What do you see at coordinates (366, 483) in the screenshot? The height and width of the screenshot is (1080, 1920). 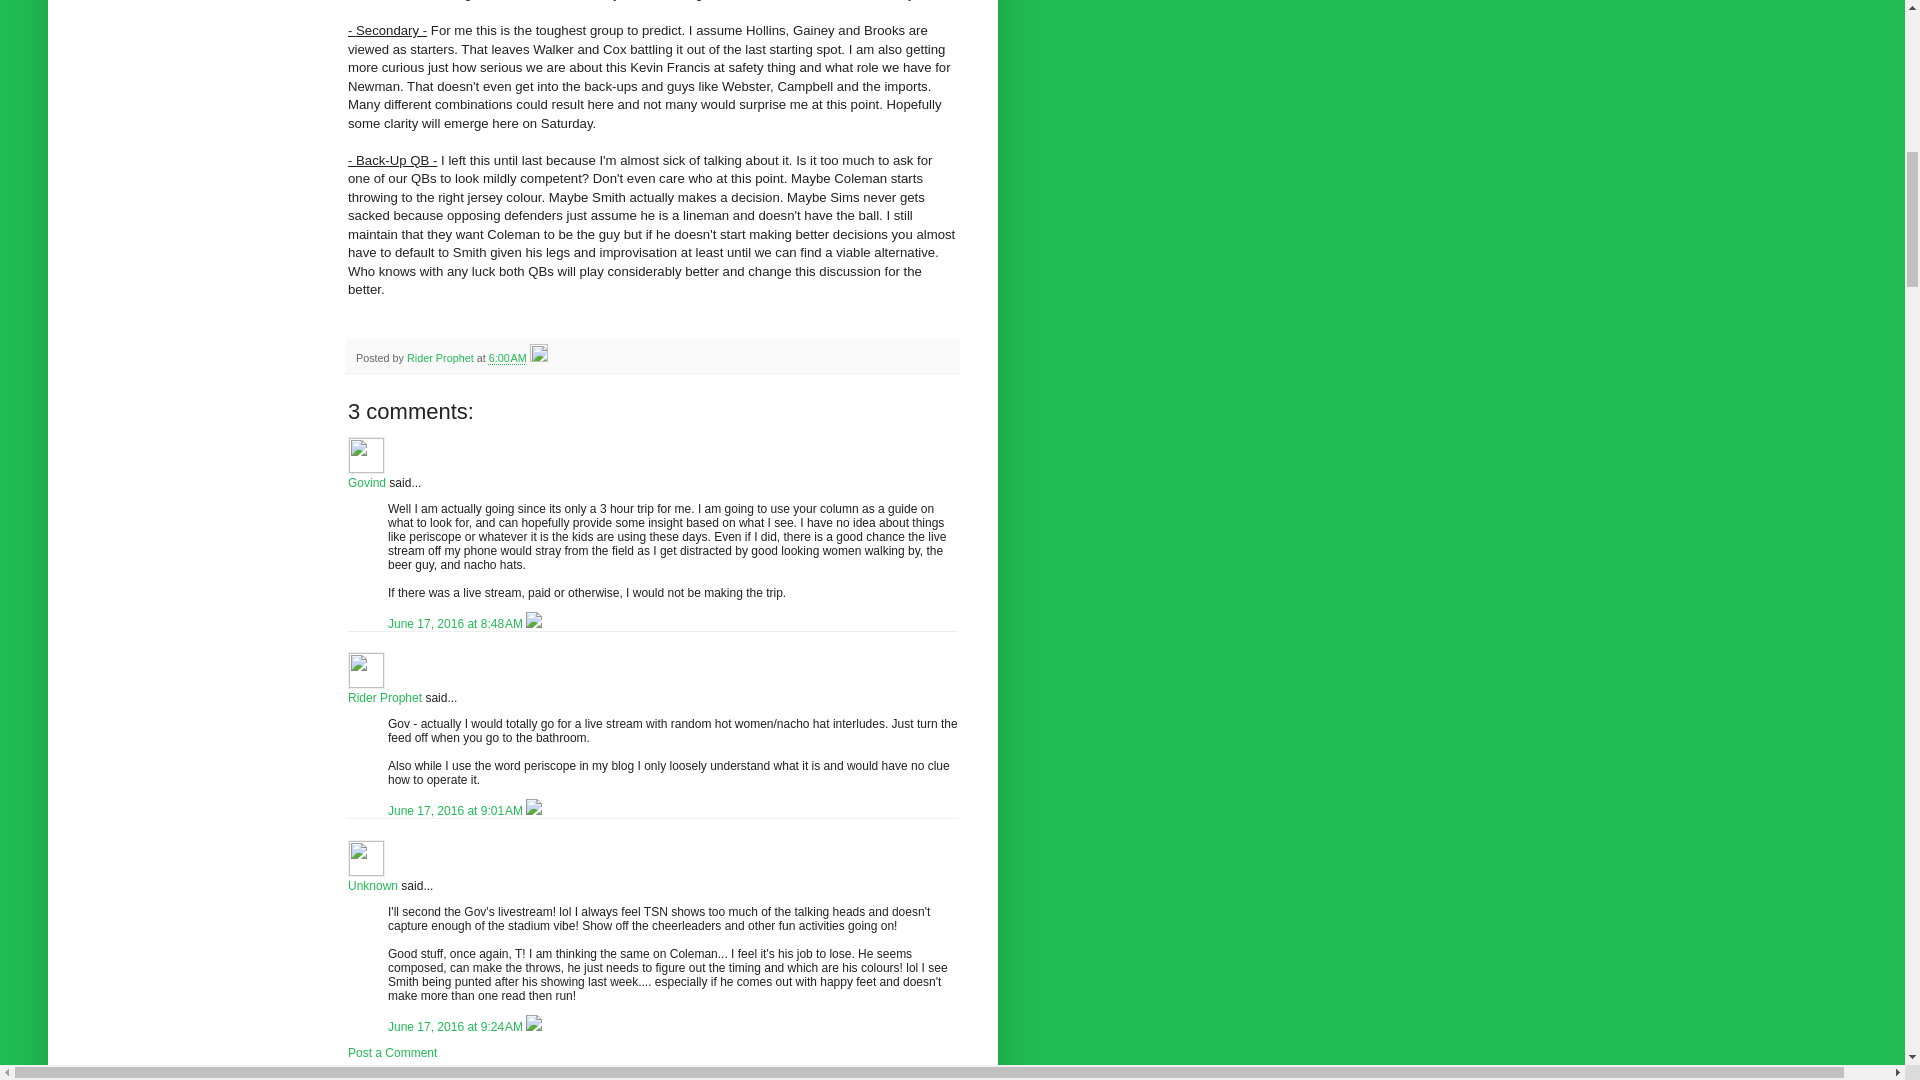 I see `Govind` at bounding box center [366, 483].